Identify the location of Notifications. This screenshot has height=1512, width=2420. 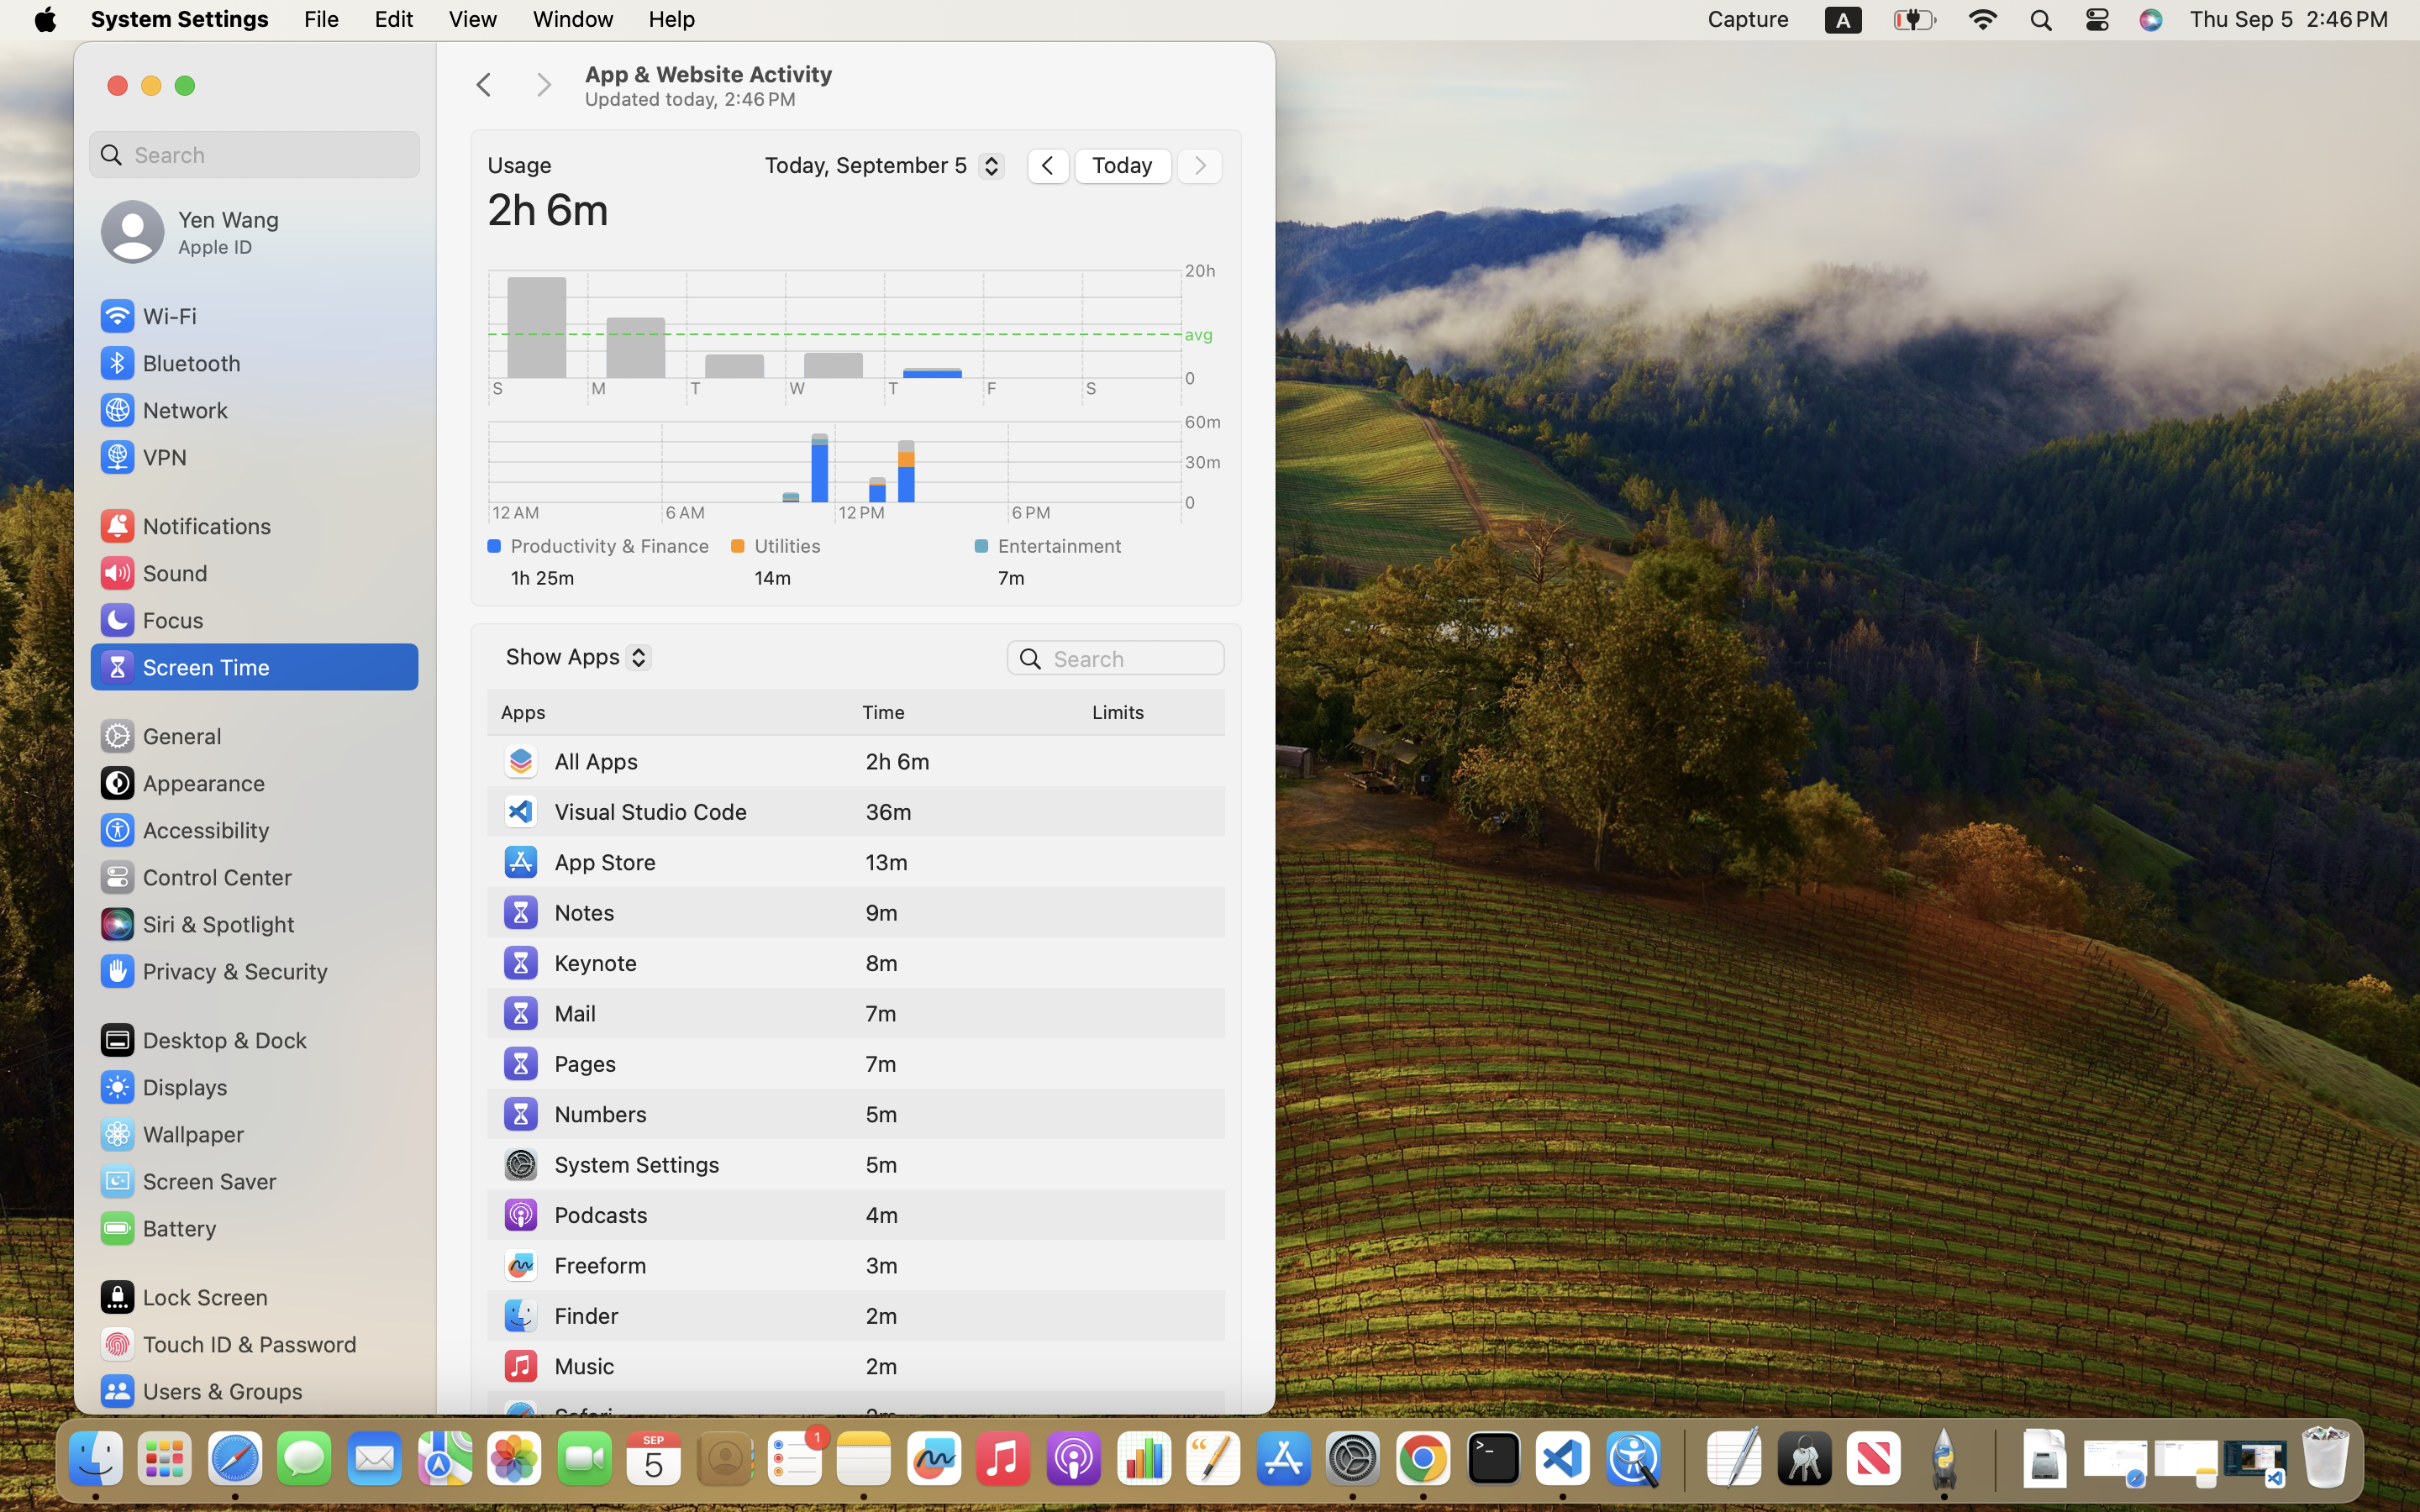
(185, 526).